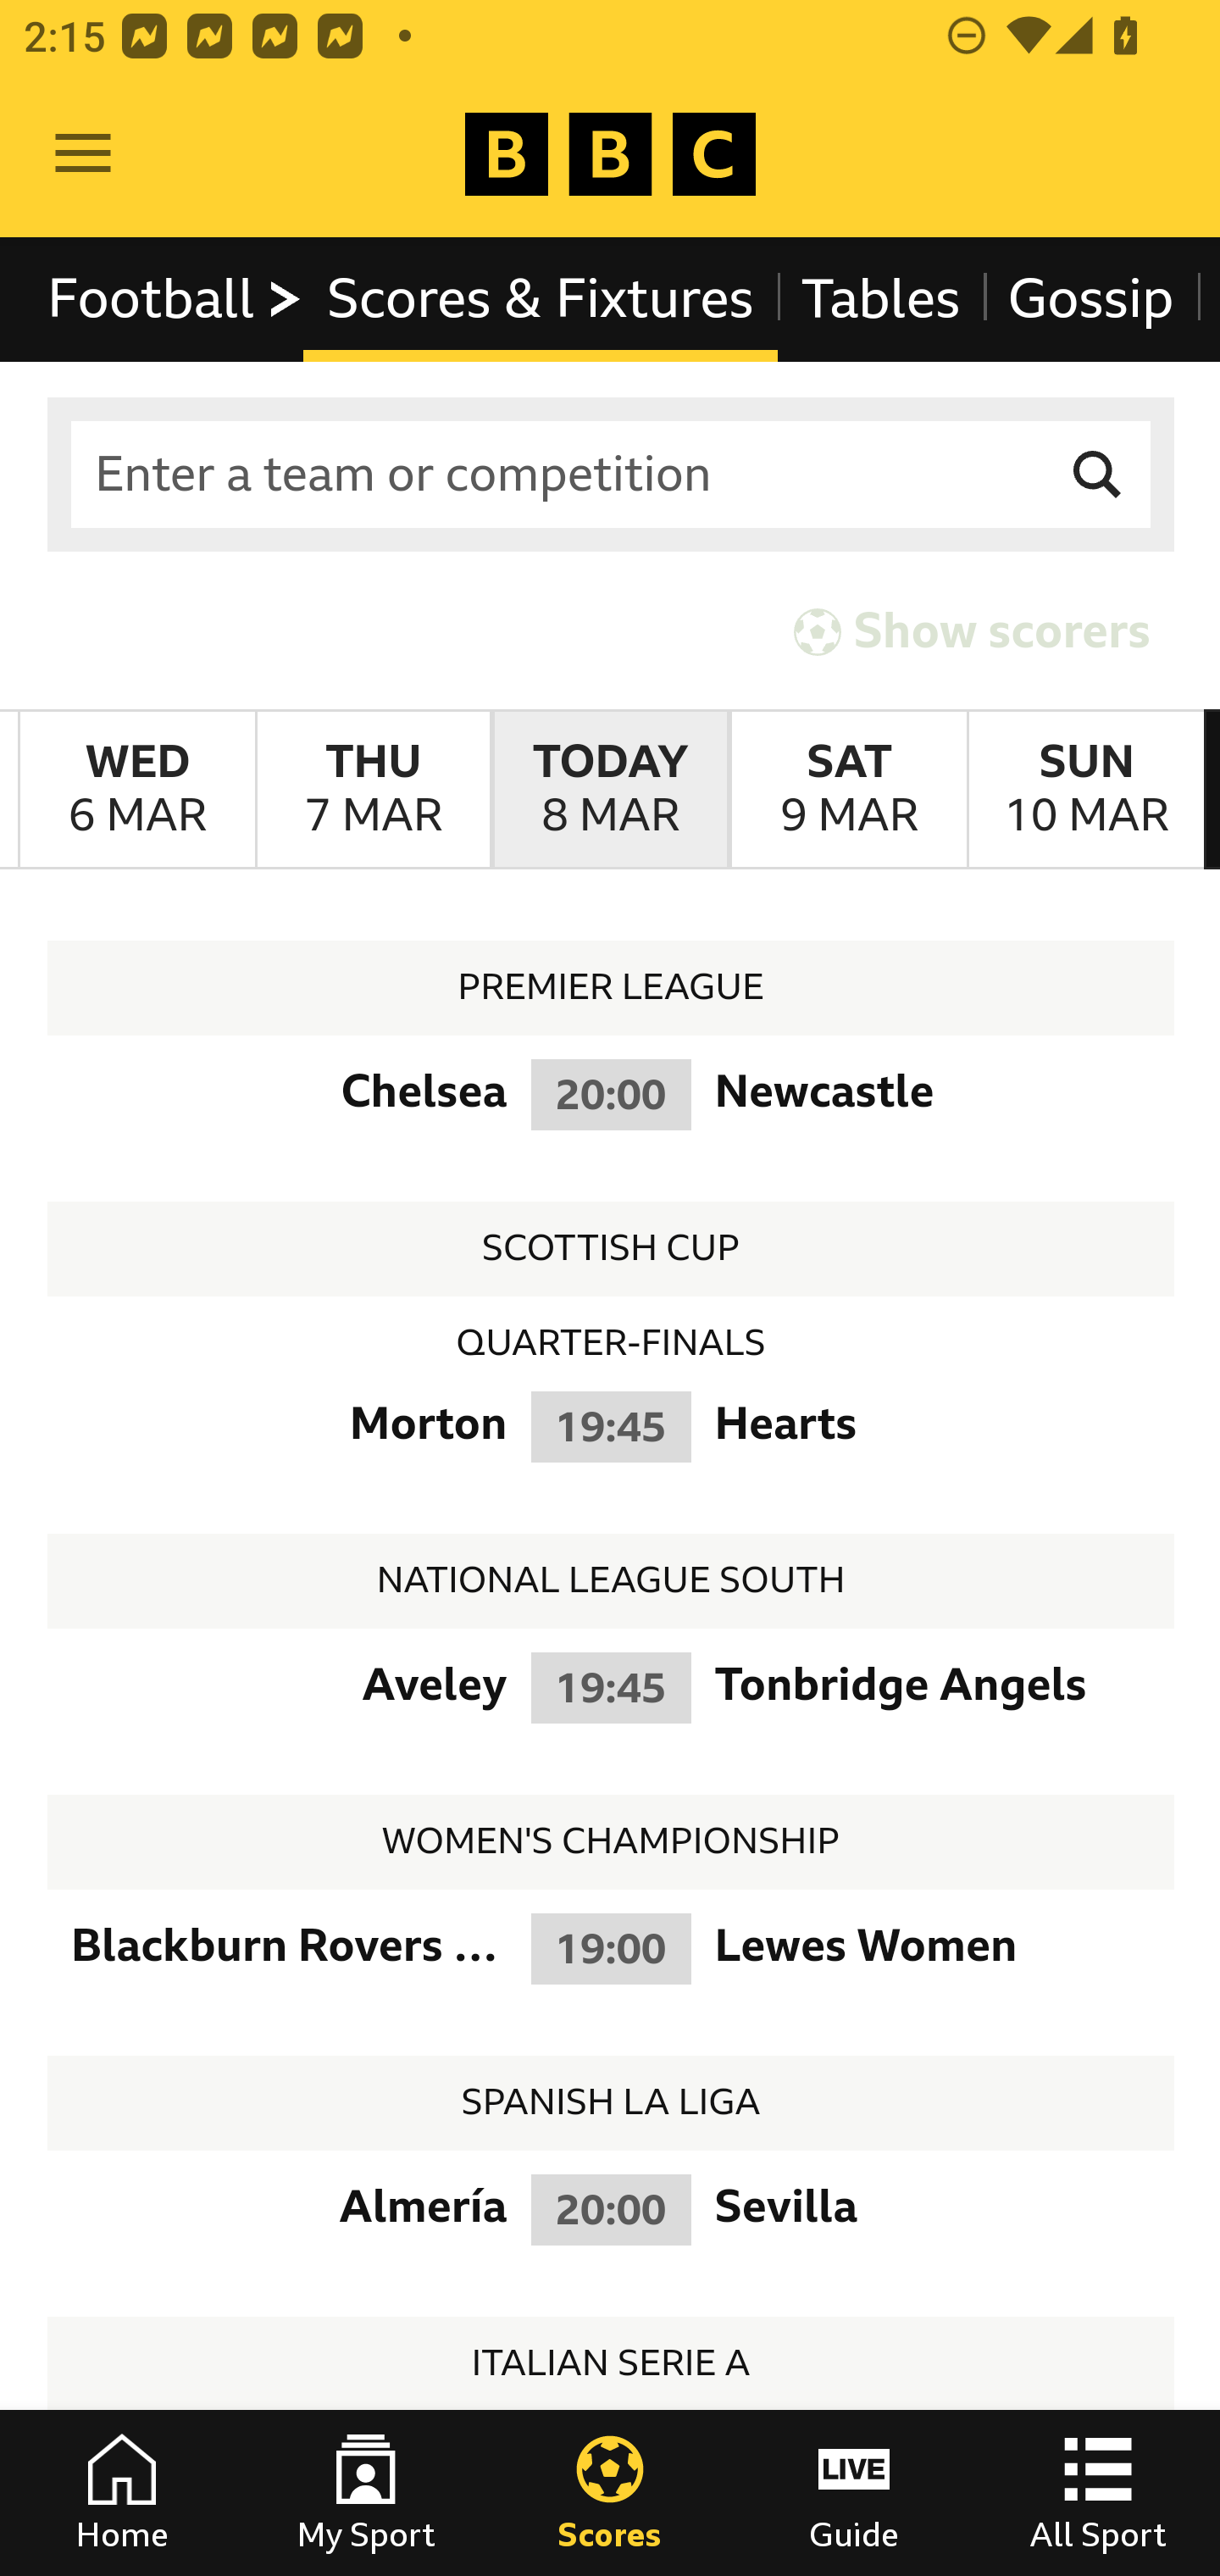 Image resolution: width=1220 pixels, height=2576 pixels. Describe the element at coordinates (176, 298) in the screenshot. I see `Football ` at that location.